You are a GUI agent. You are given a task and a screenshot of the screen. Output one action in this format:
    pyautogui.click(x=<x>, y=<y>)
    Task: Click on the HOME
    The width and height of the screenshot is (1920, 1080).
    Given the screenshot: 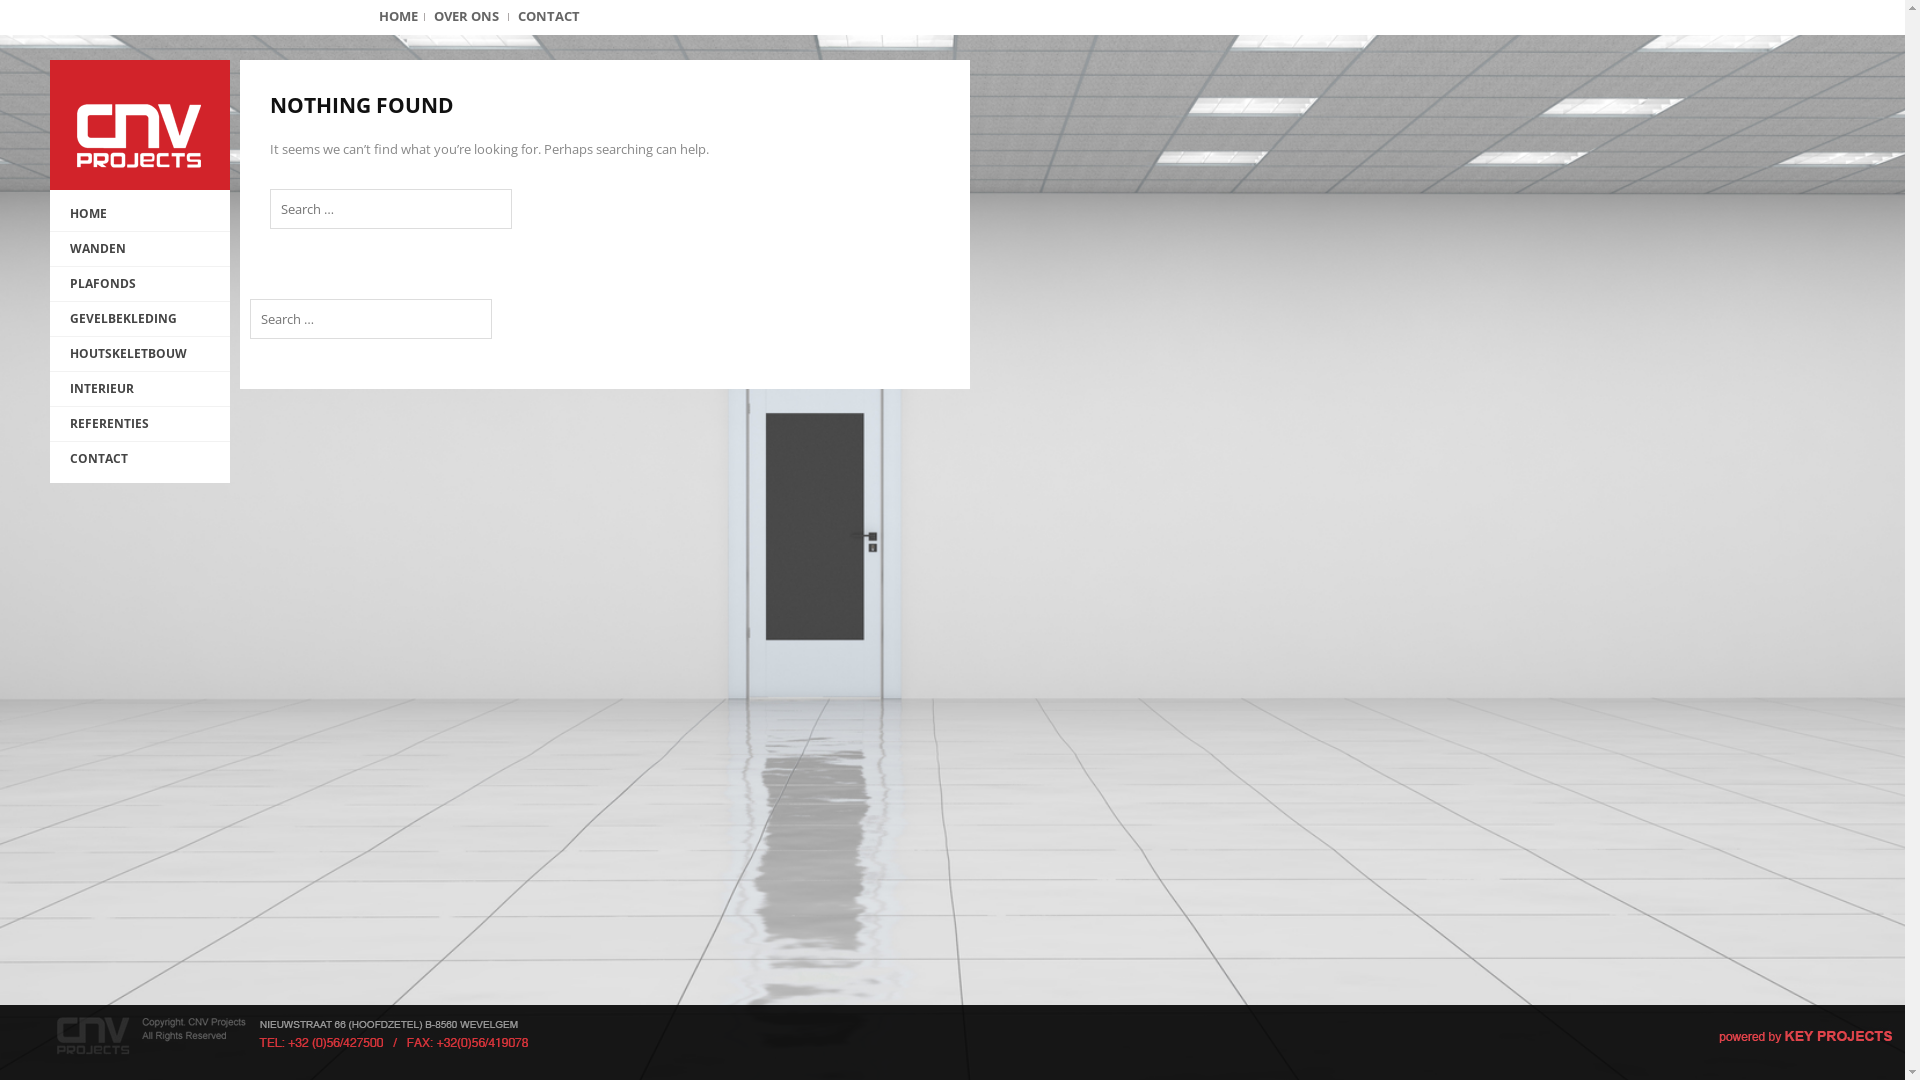 What is the action you would take?
    pyautogui.click(x=398, y=16)
    